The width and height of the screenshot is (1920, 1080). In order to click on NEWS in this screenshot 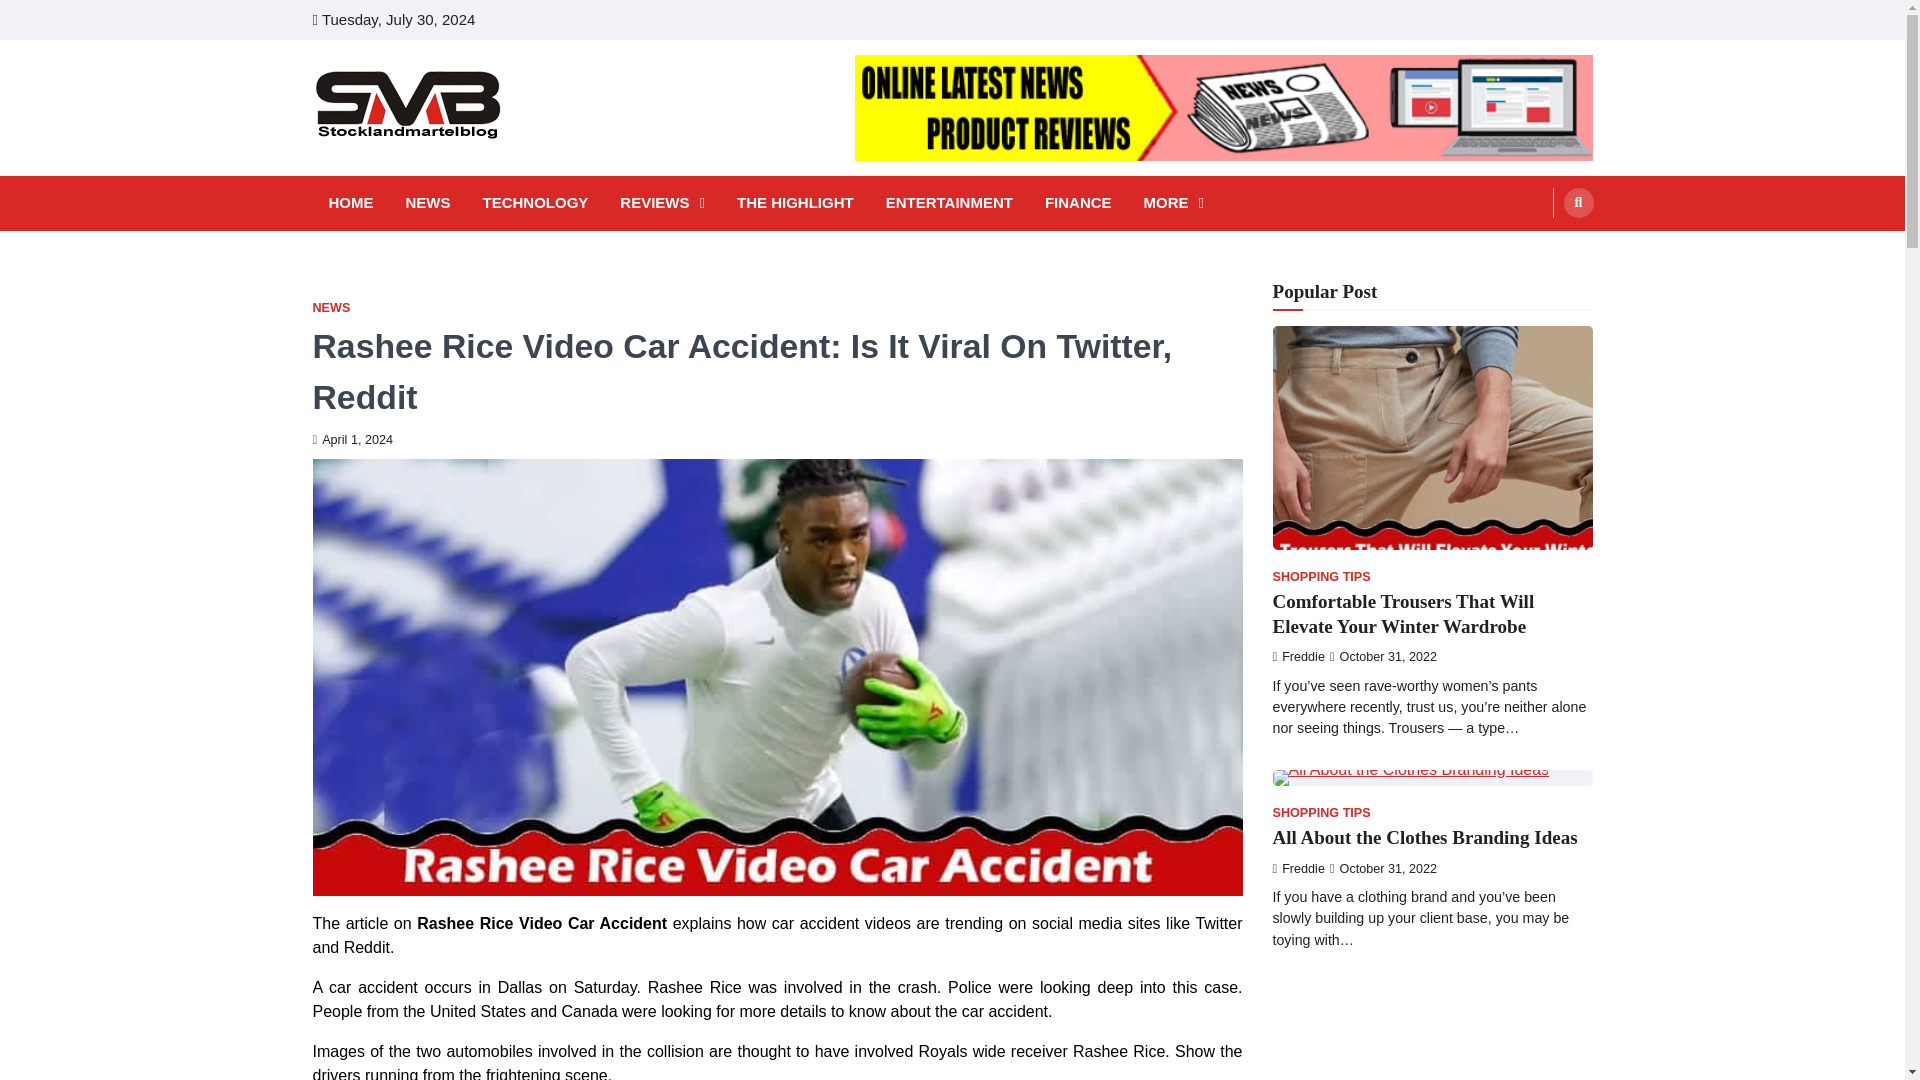, I will do `click(428, 203)`.